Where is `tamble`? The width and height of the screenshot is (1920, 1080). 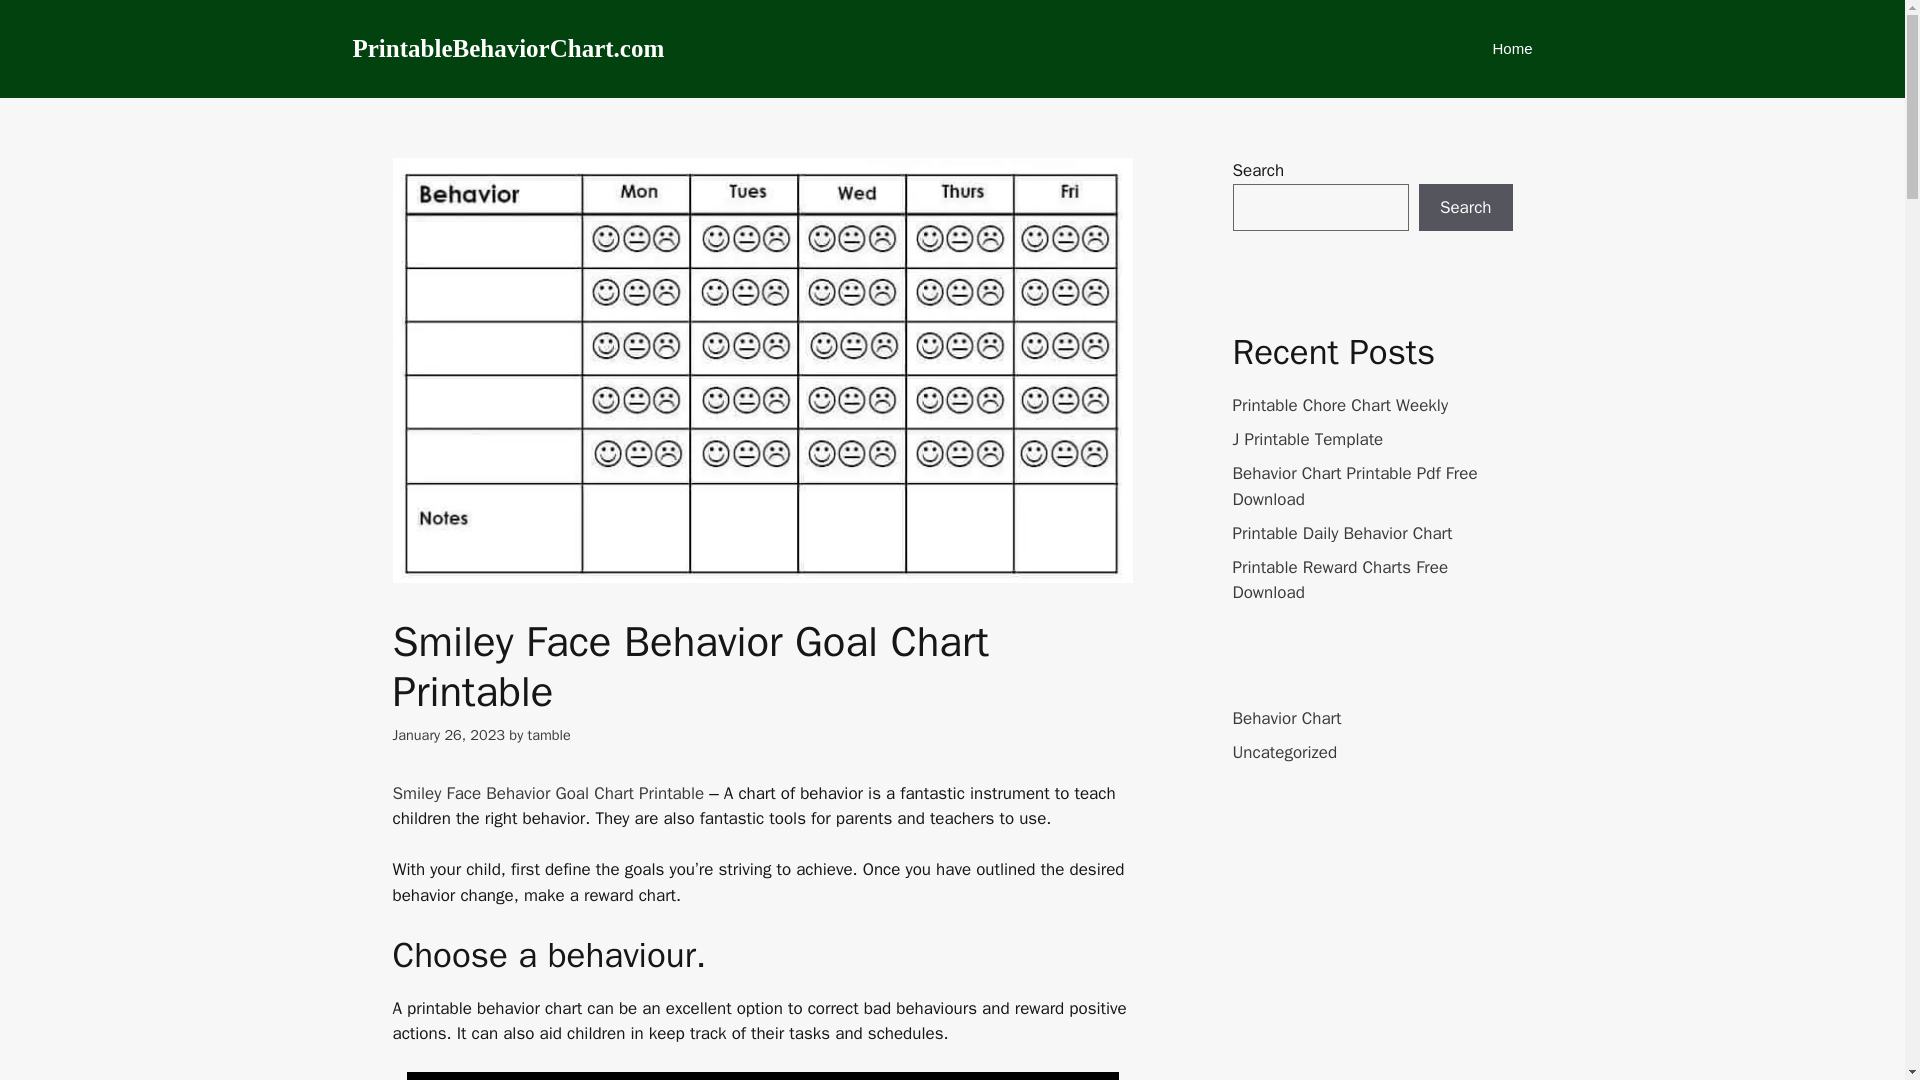
tamble is located at coordinates (549, 734).